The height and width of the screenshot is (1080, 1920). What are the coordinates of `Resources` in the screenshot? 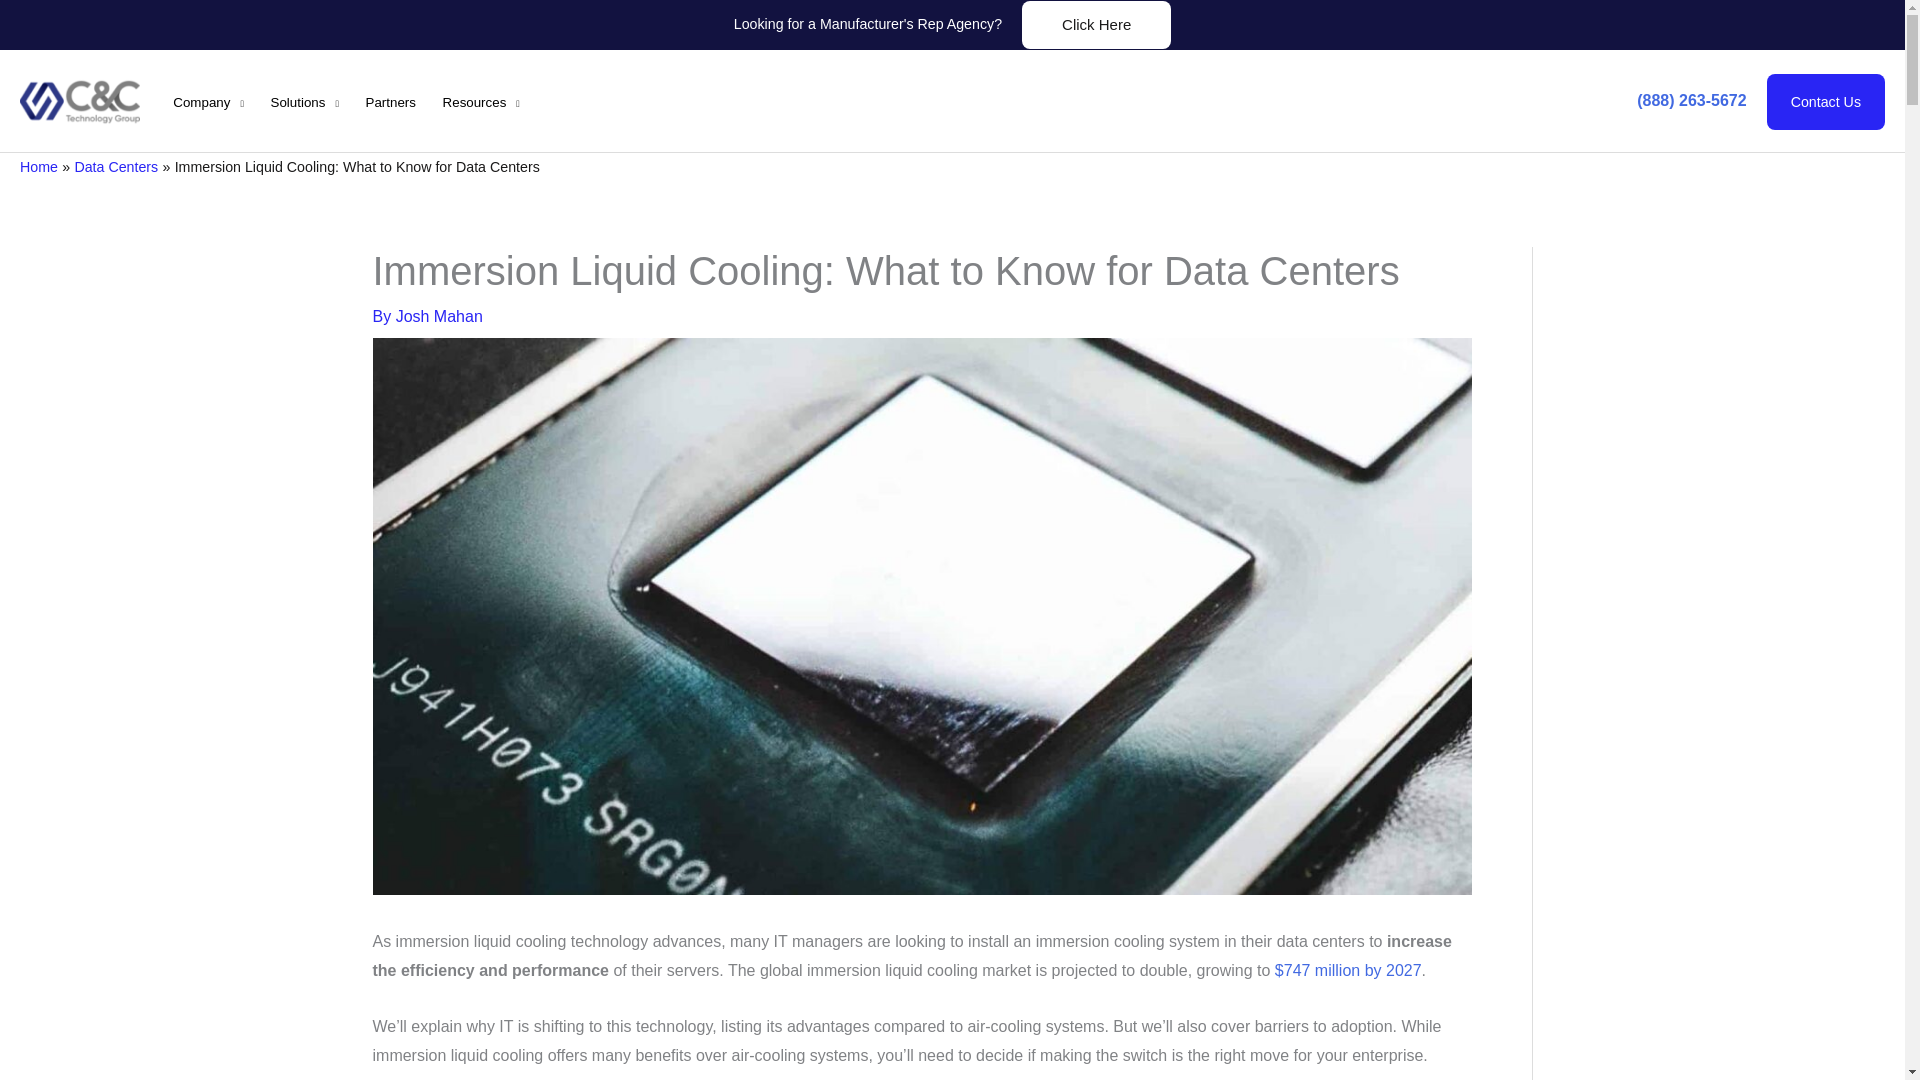 It's located at (480, 102).